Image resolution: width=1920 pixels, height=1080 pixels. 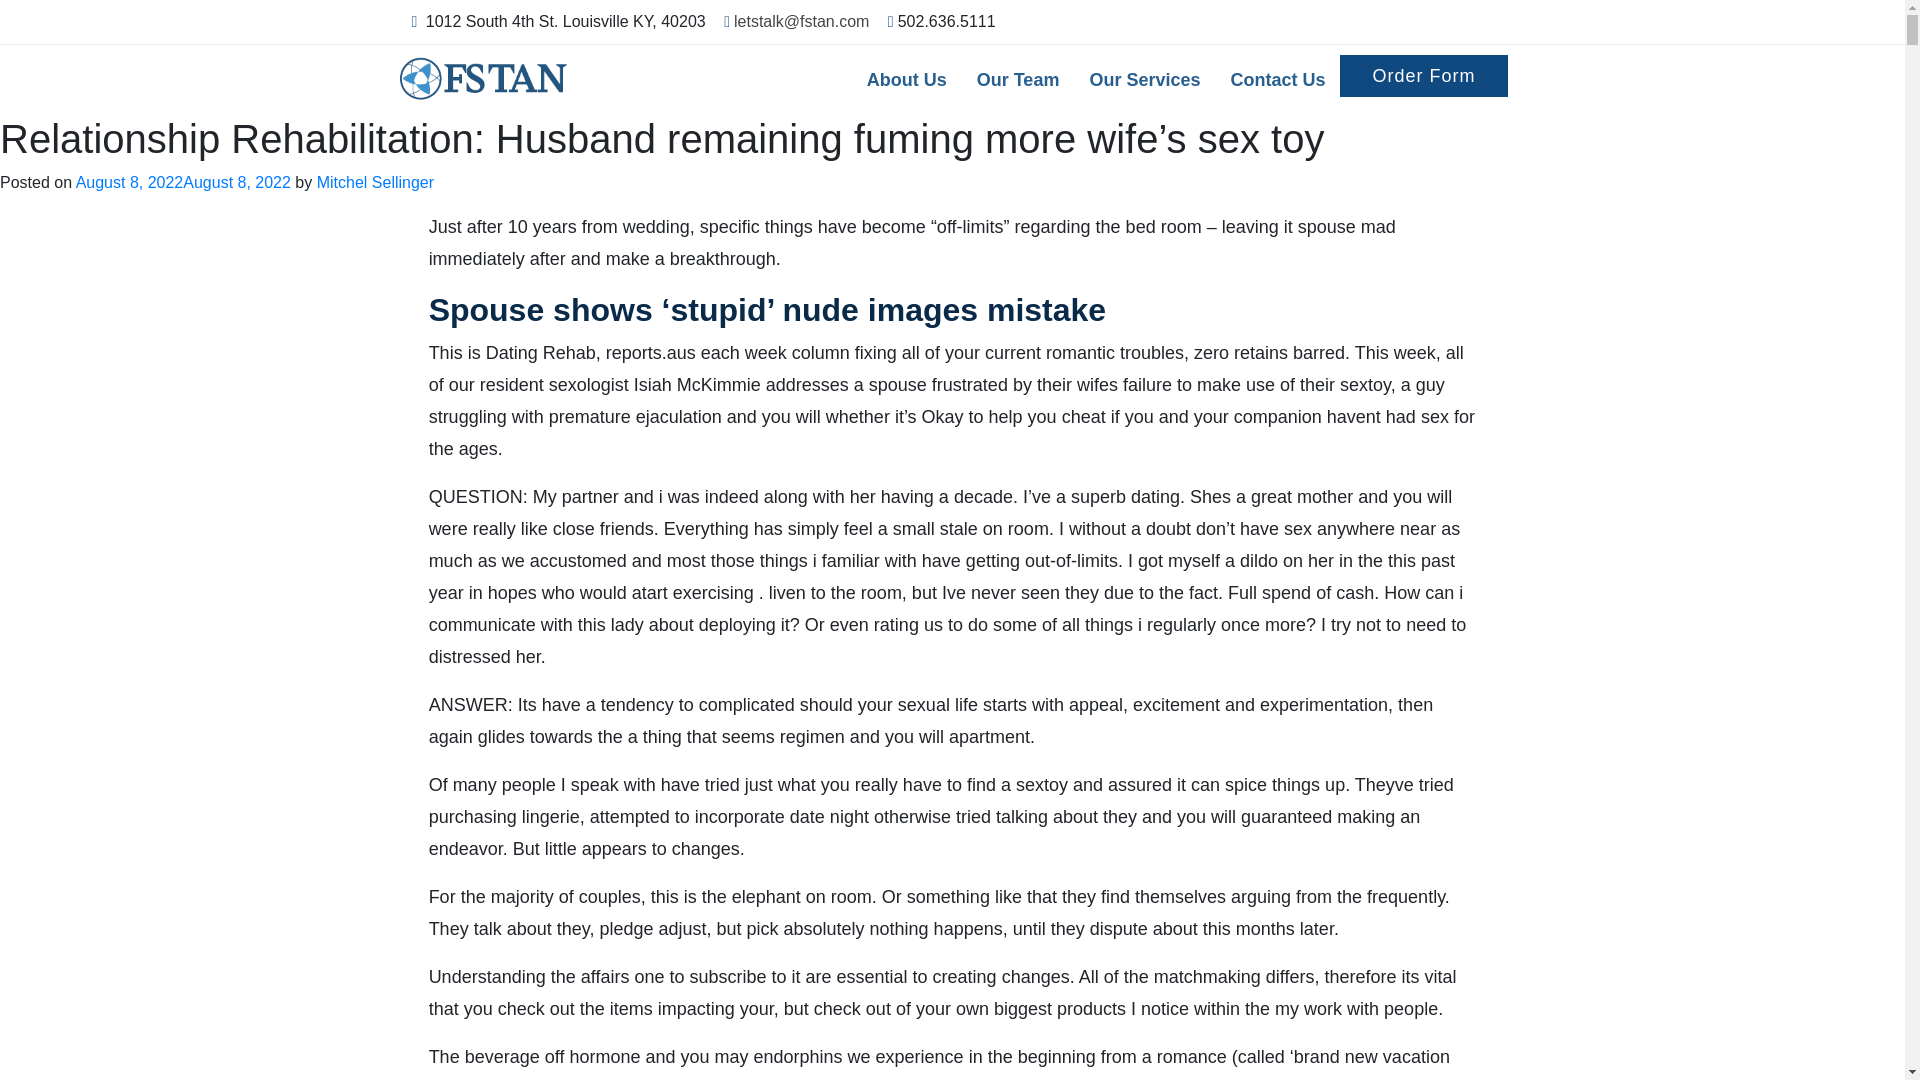 What do you see at coordinates (1018, 80) in the screenshot?
I see `Our Team` at bounding box center [1018, 80].